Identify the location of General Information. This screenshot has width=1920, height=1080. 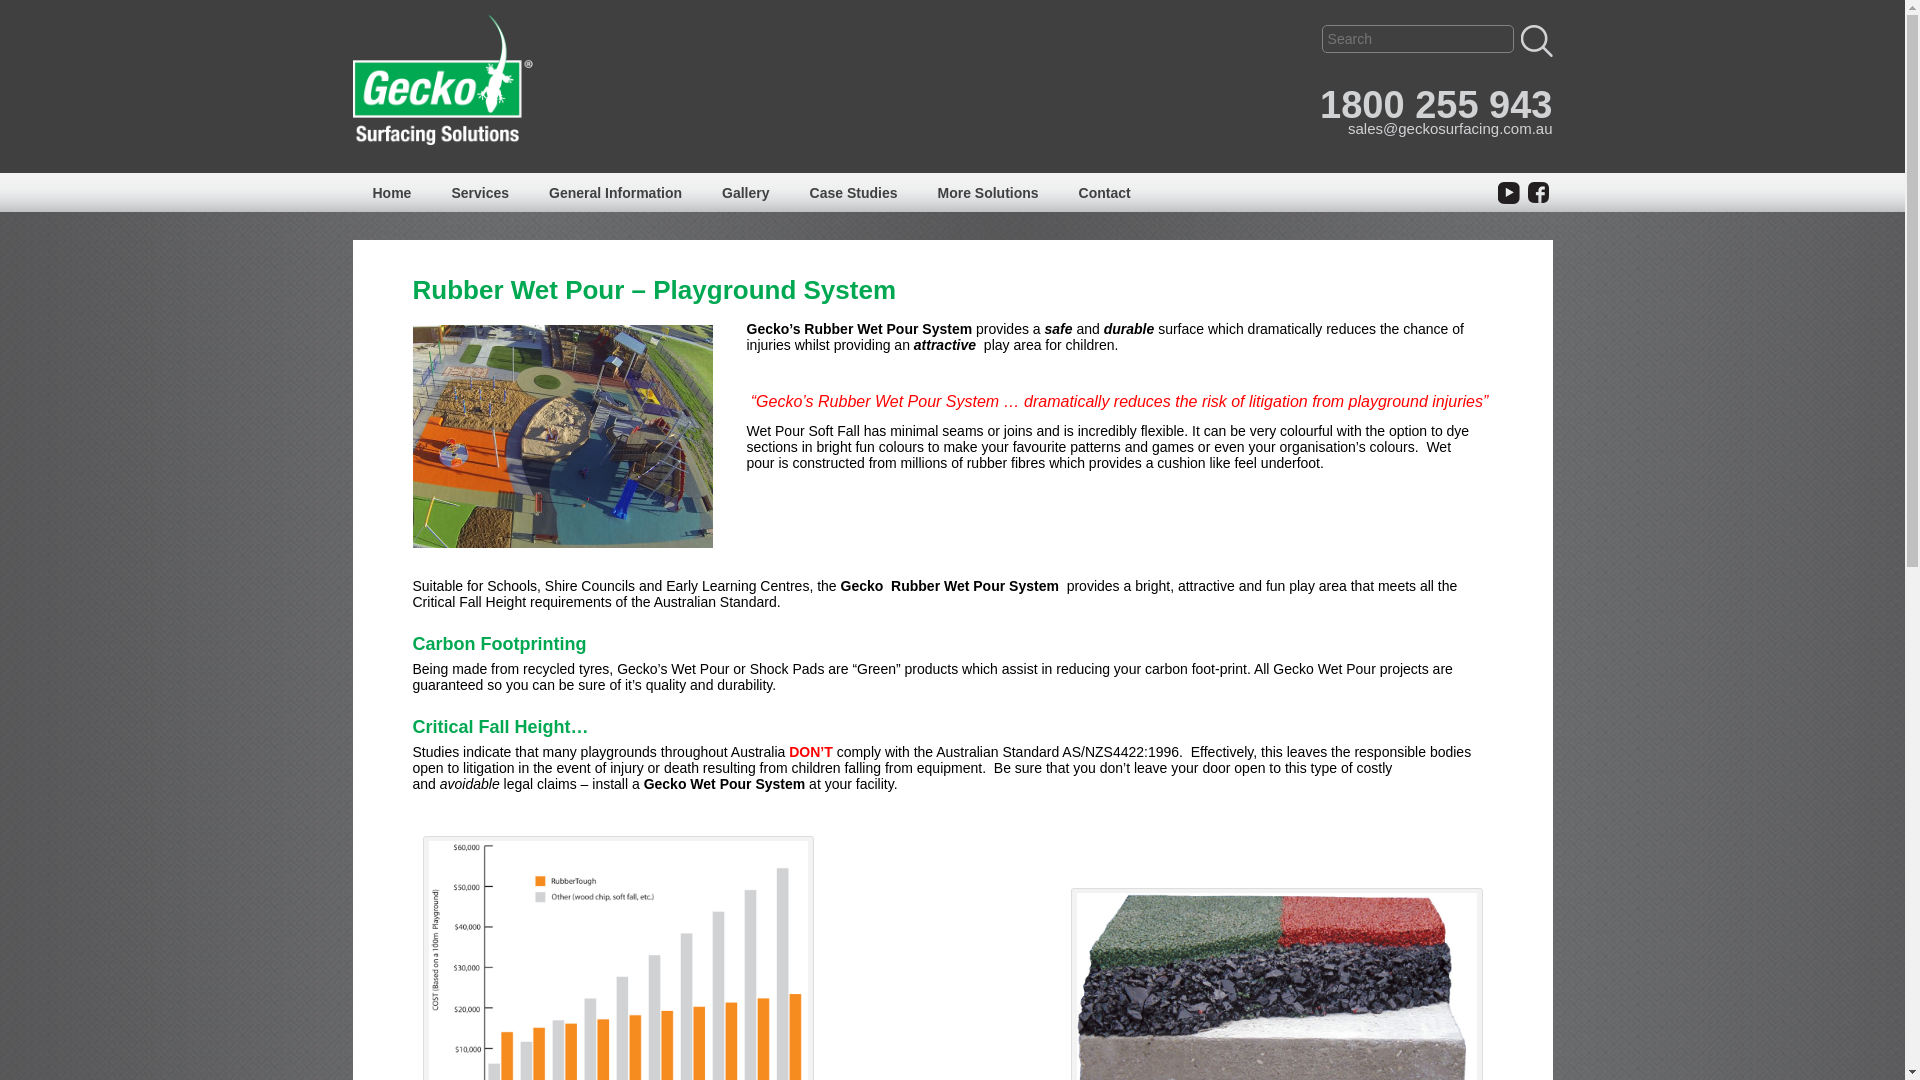
(616, 193).